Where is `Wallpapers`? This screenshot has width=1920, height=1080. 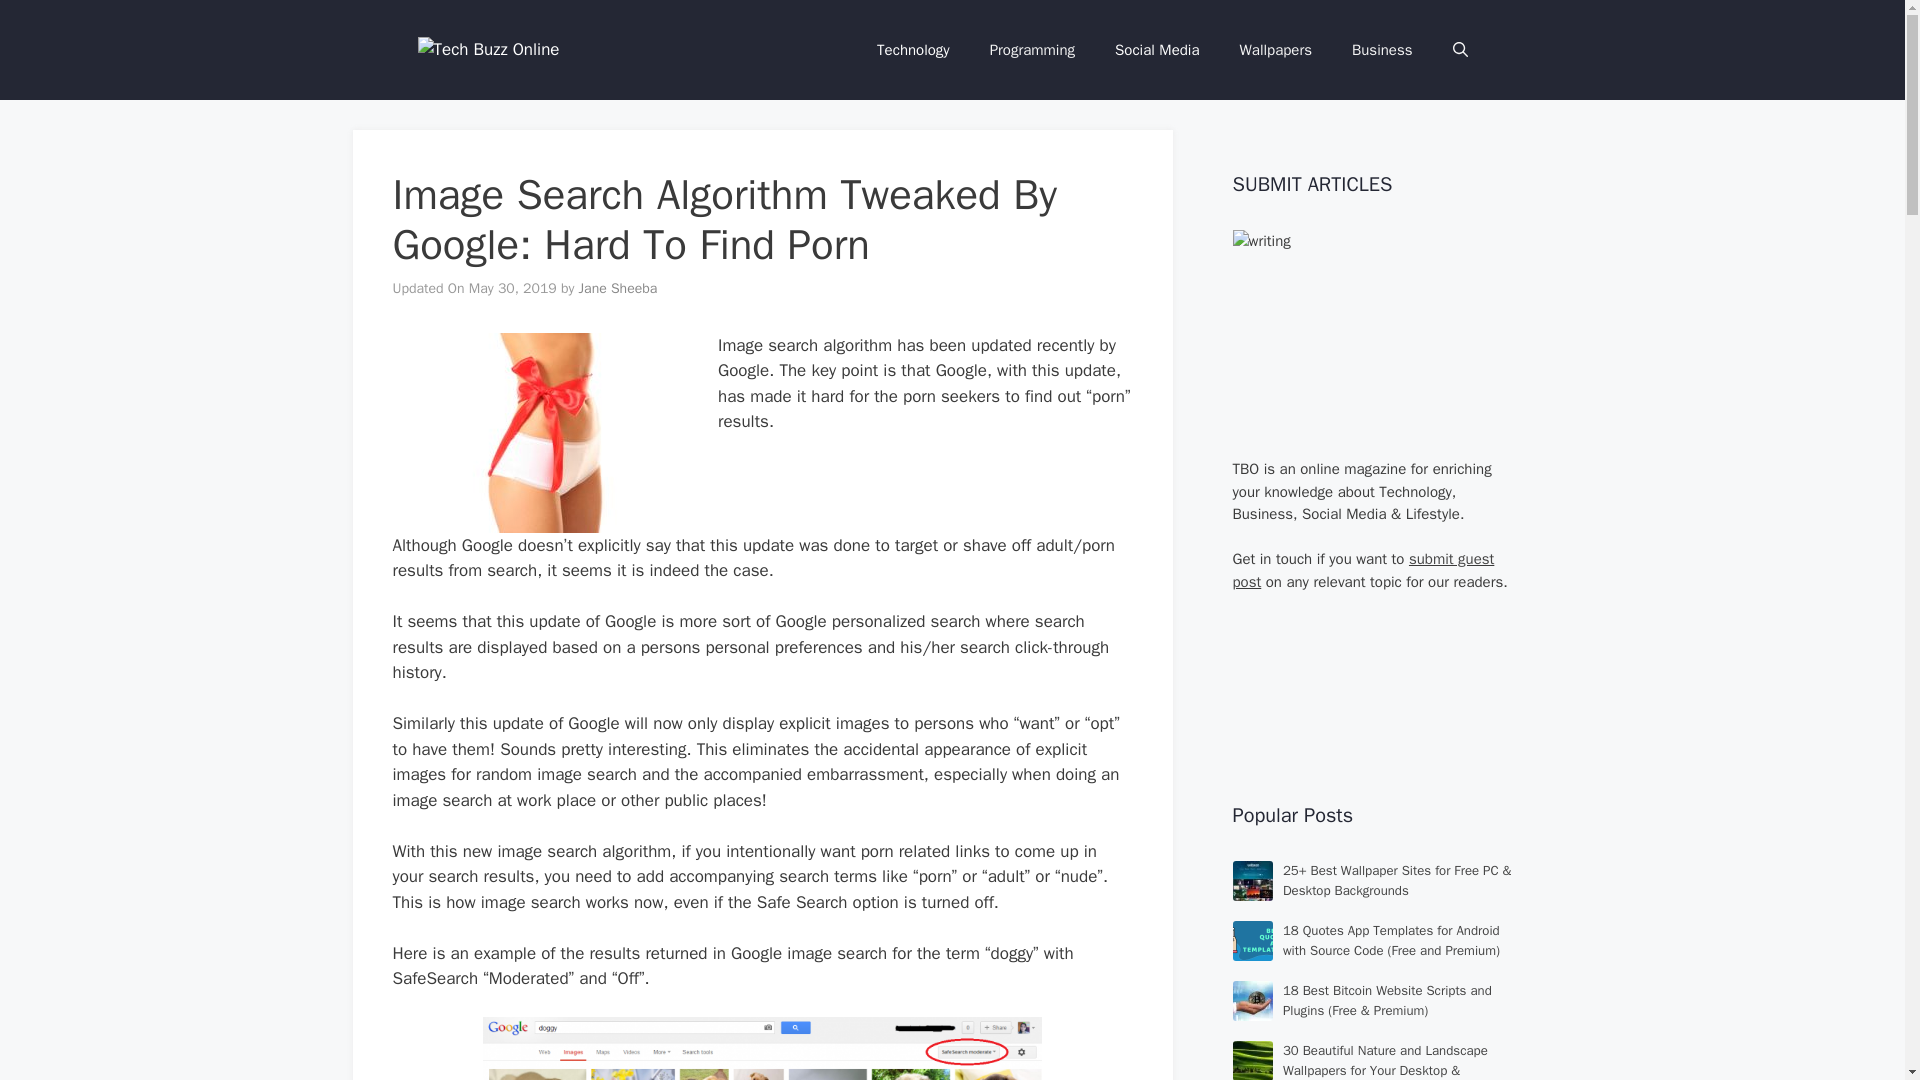 Wallpapers is located at coordinates (1276, 50).